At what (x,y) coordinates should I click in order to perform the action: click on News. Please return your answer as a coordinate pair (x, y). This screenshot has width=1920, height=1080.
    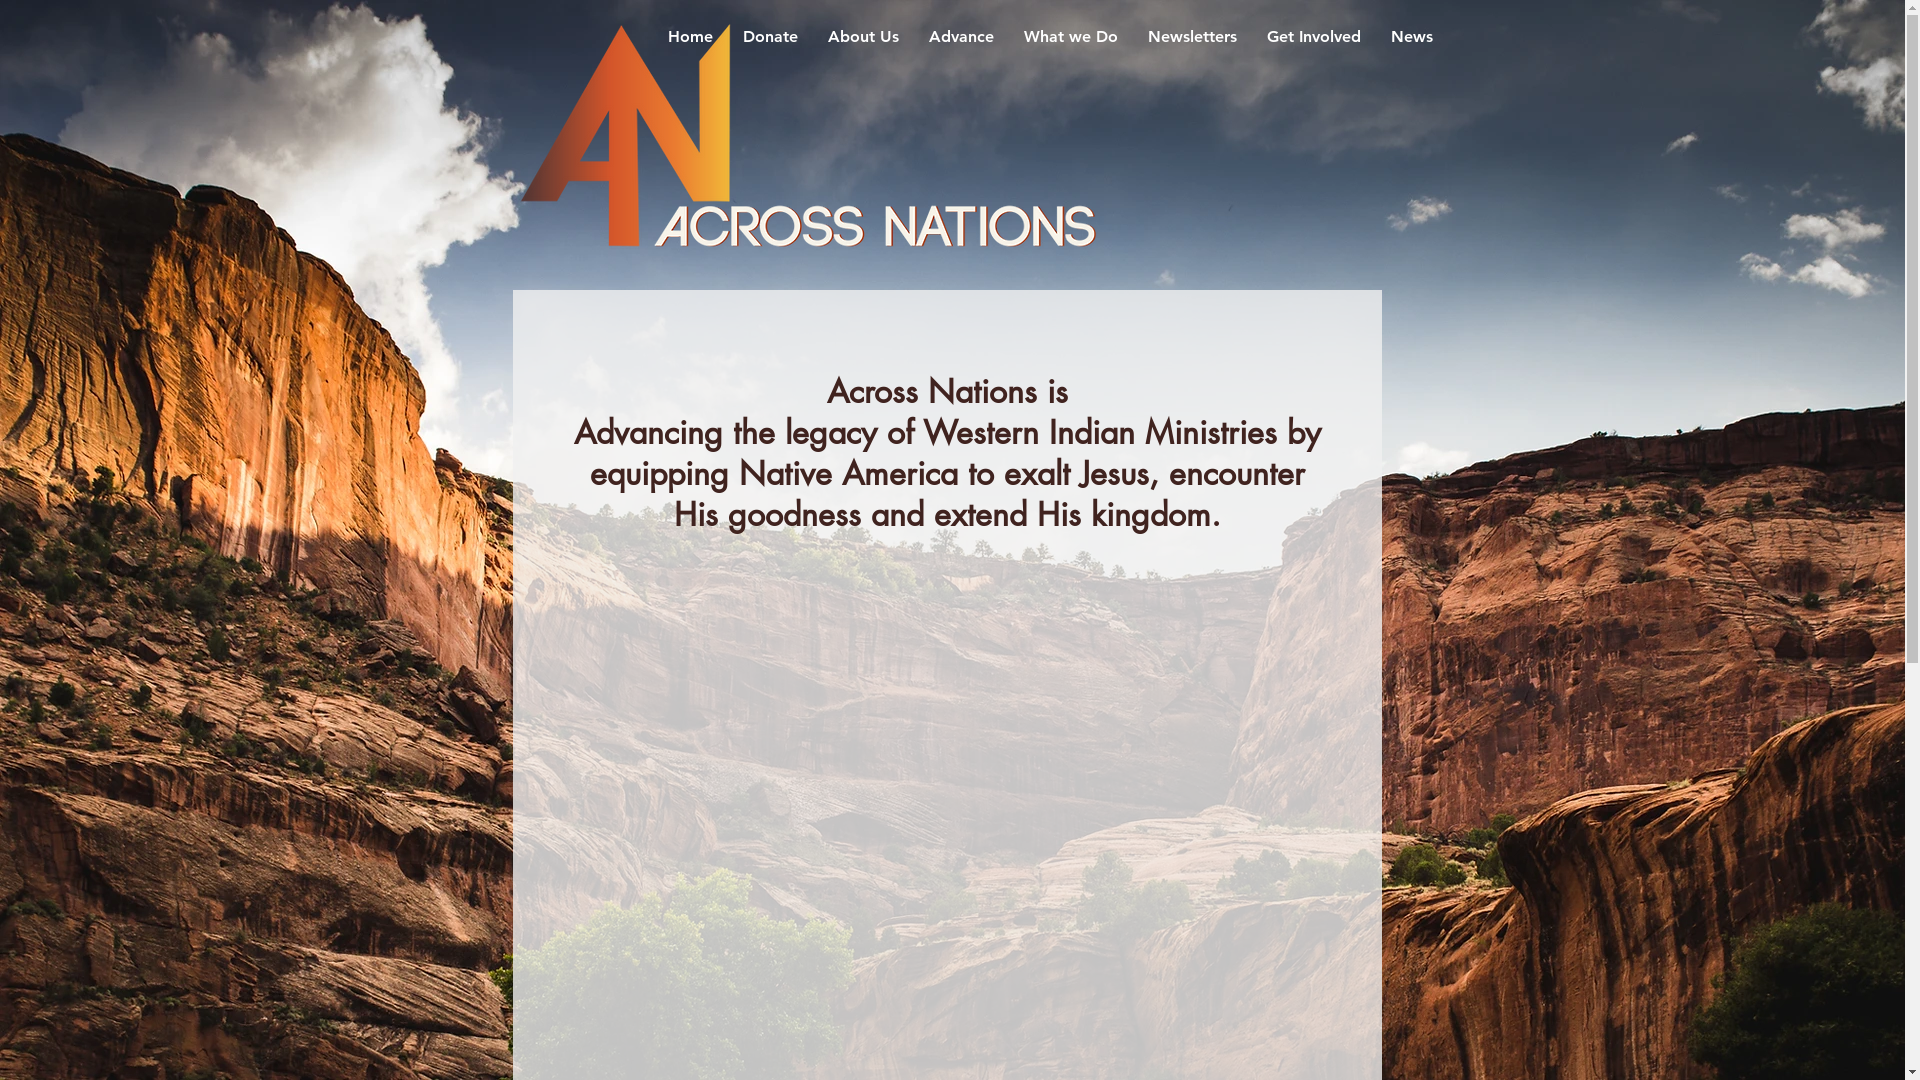
    Looking at the image, I should click on (1412, 37).